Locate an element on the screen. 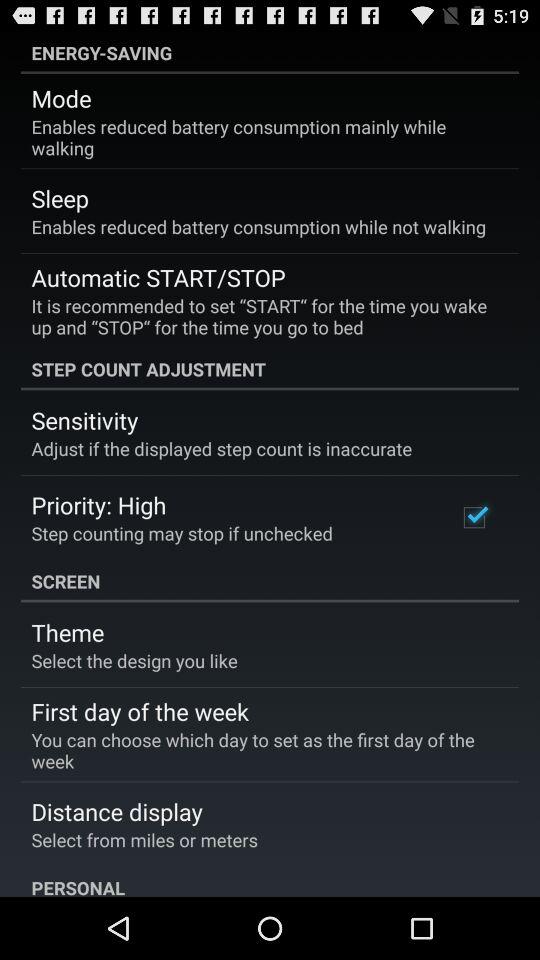 Image resolution: width=540 pixels, height=960 pixels. press the theme item is located at coordinates (68, 632).